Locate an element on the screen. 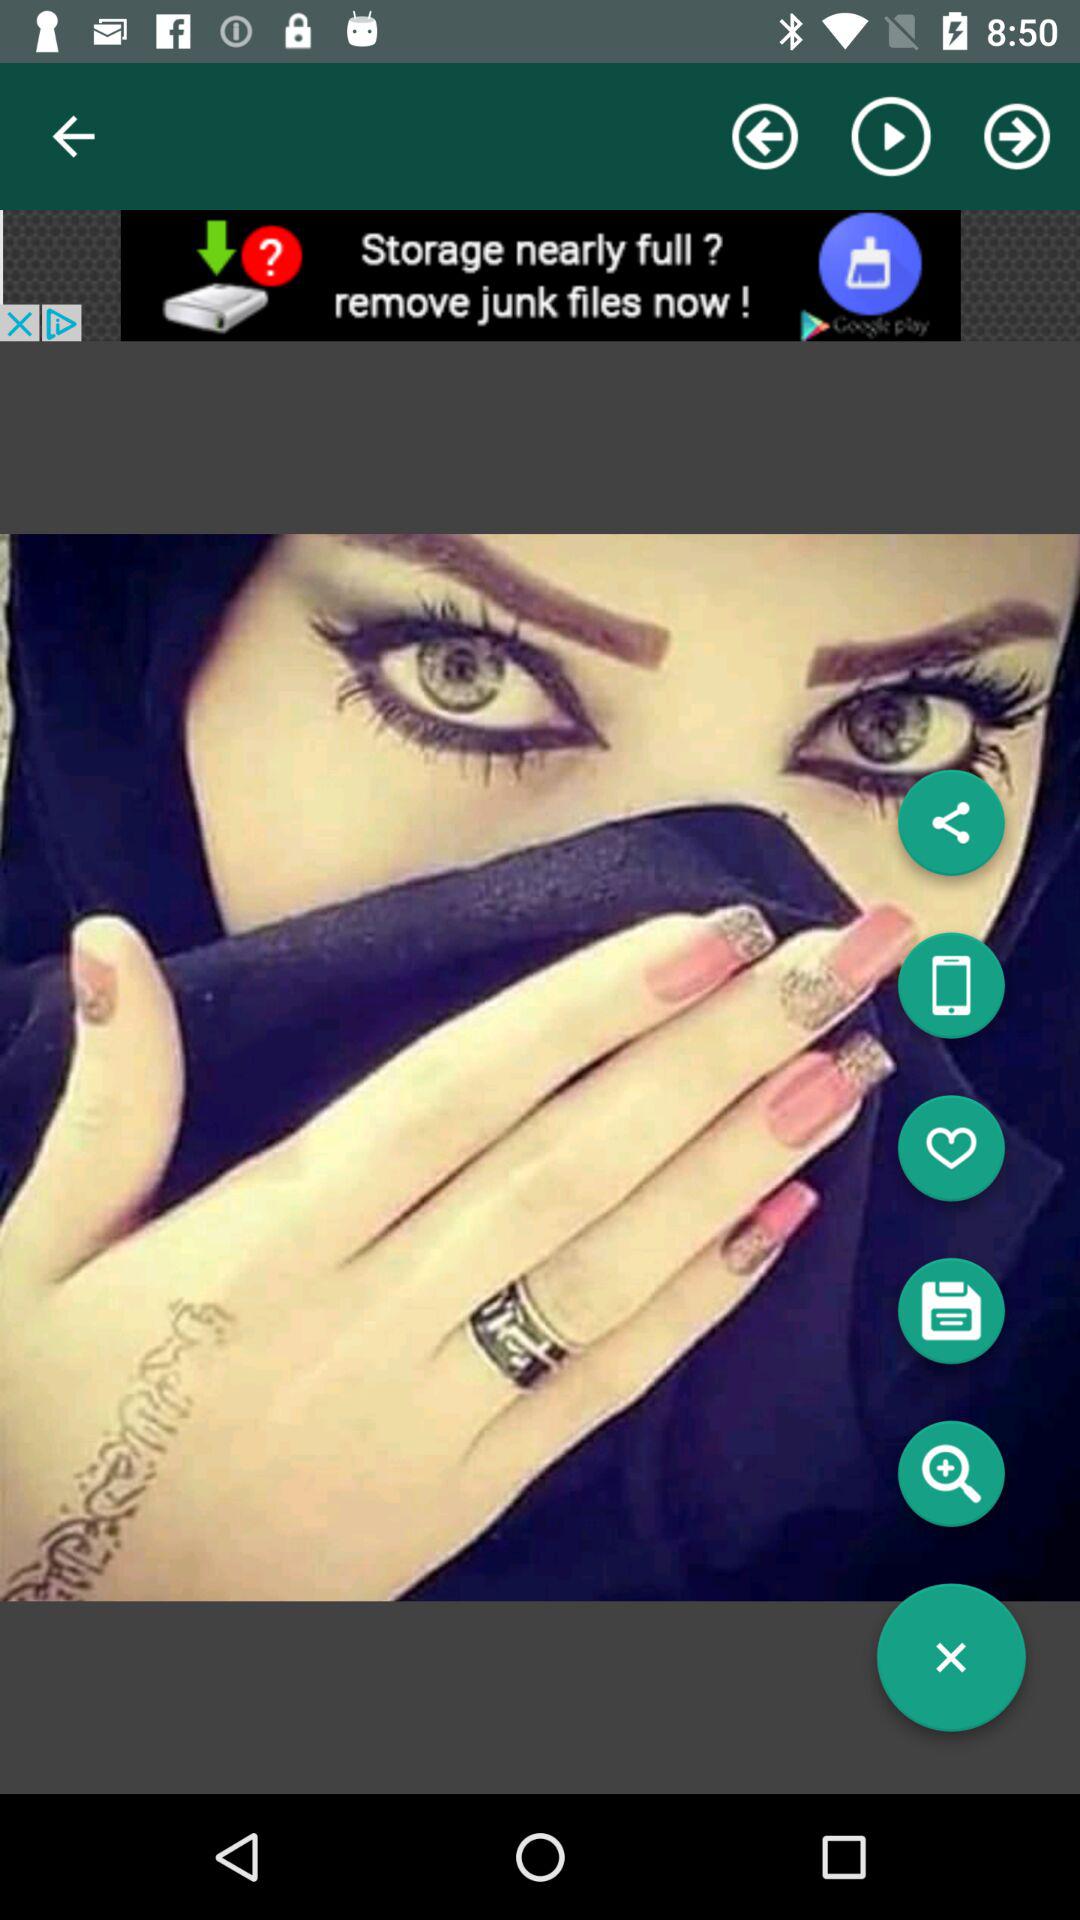 This screenshot has width=1080, height=1920. close menu is located at coordinates (951, 1665).